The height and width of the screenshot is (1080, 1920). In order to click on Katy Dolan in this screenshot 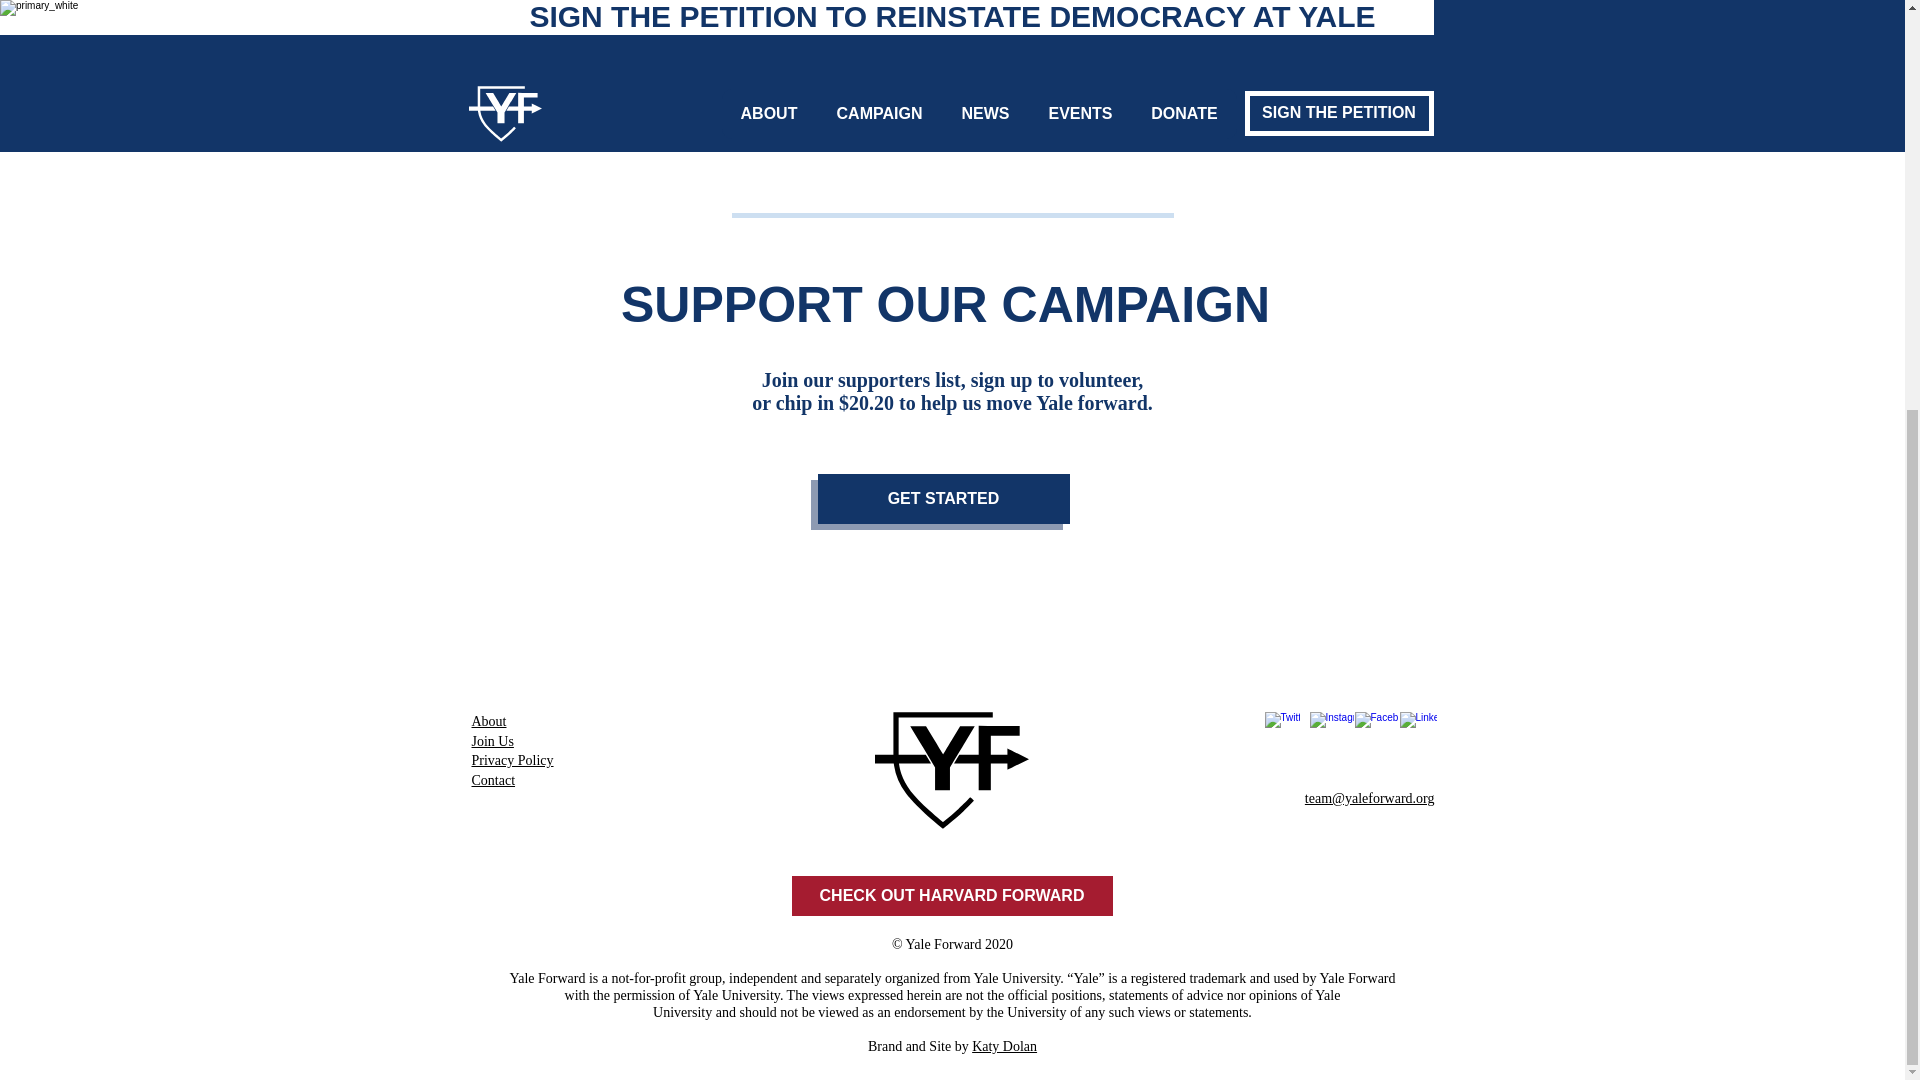, I will do `click(1004, 1046)`.